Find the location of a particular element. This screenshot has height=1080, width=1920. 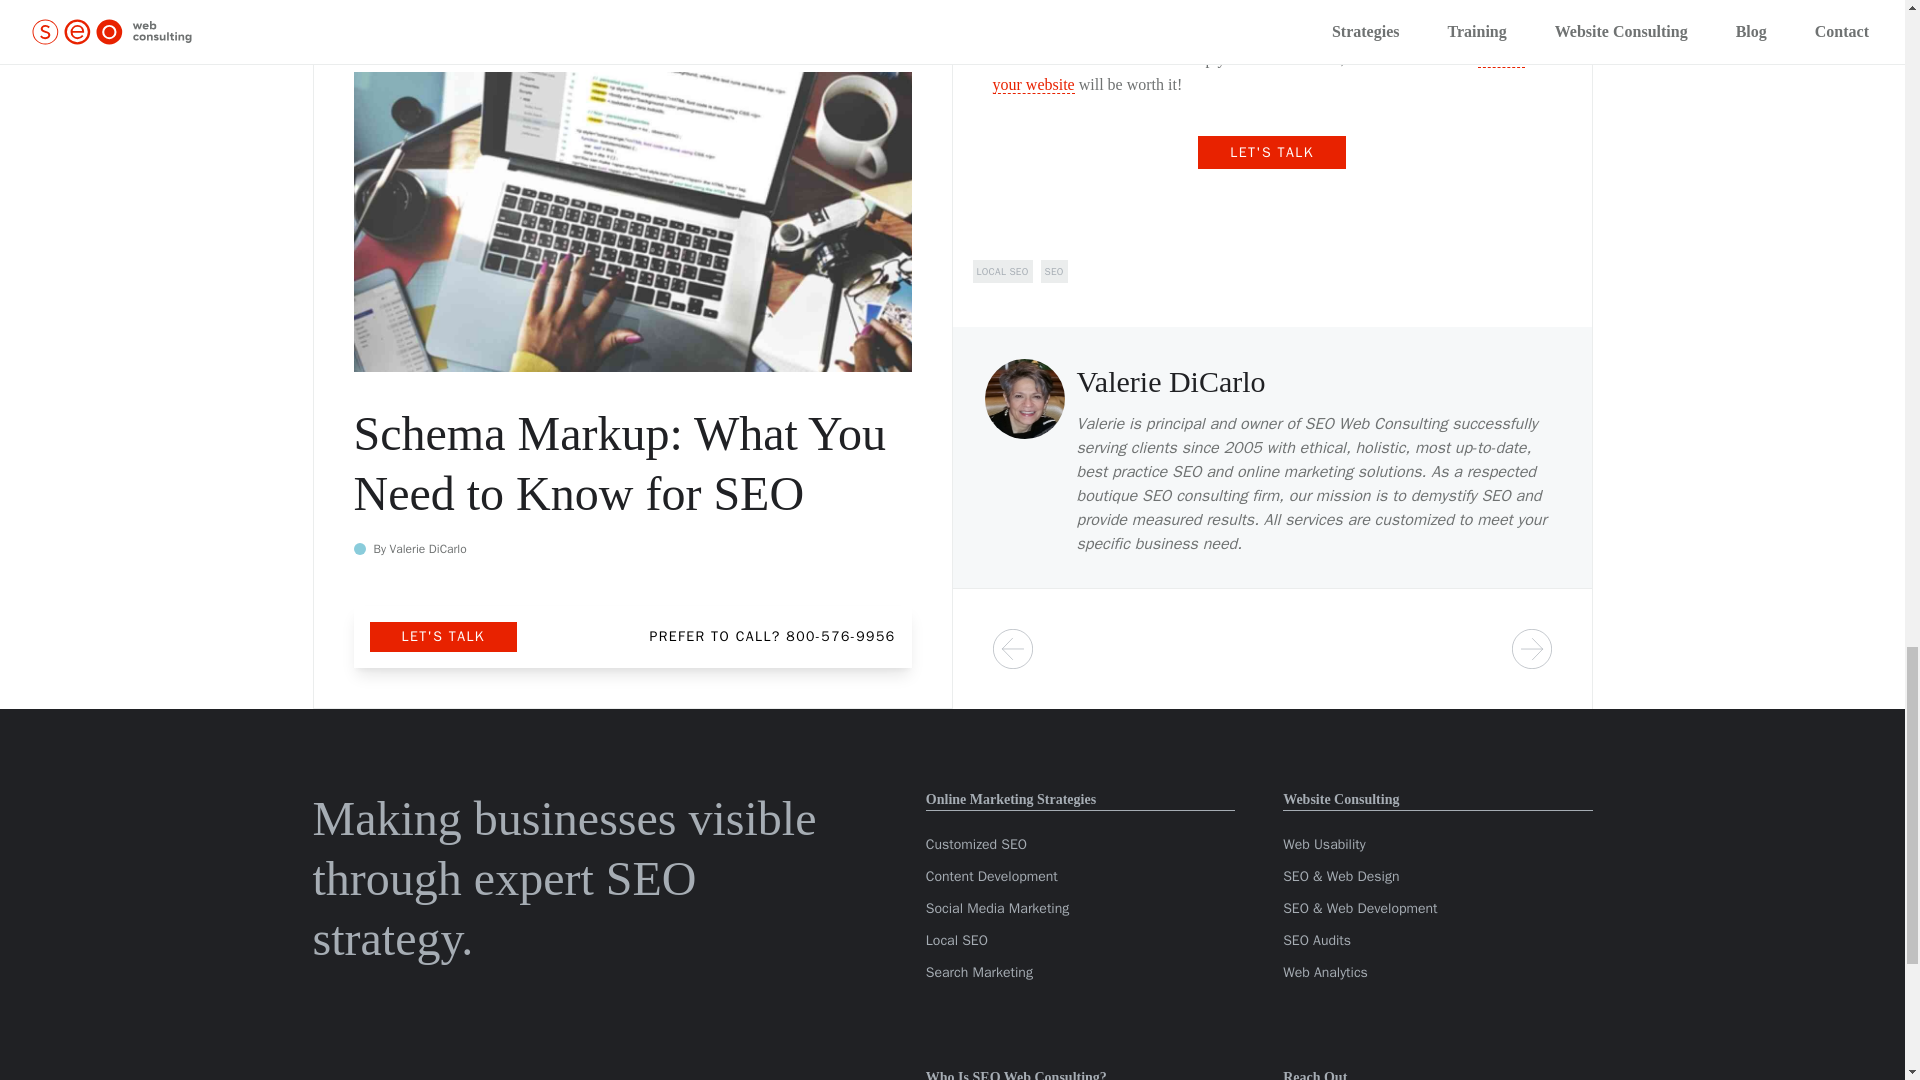

Customized SEO is located at coordinates (976, 844).